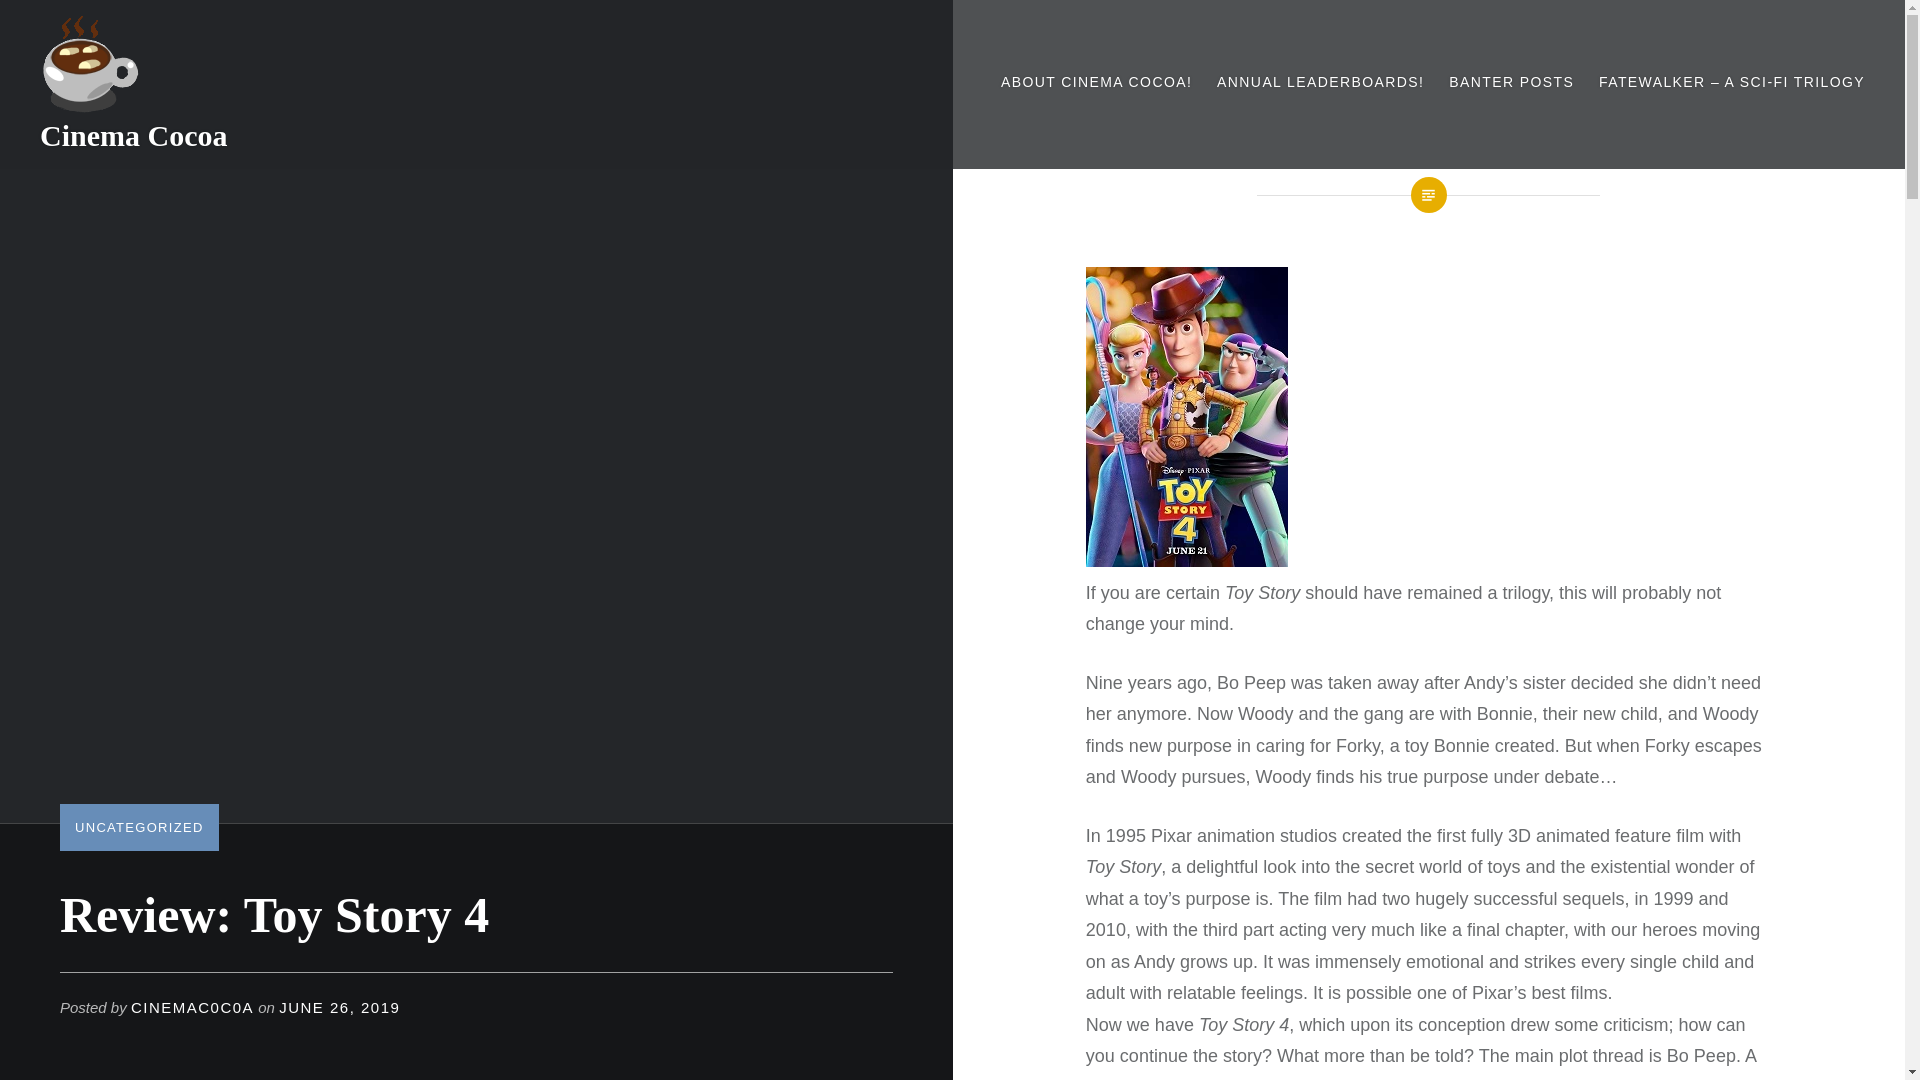 This screenshot has width=1920, height=1080. I want to click on UNCATEGORIZED, so click(138, 826).